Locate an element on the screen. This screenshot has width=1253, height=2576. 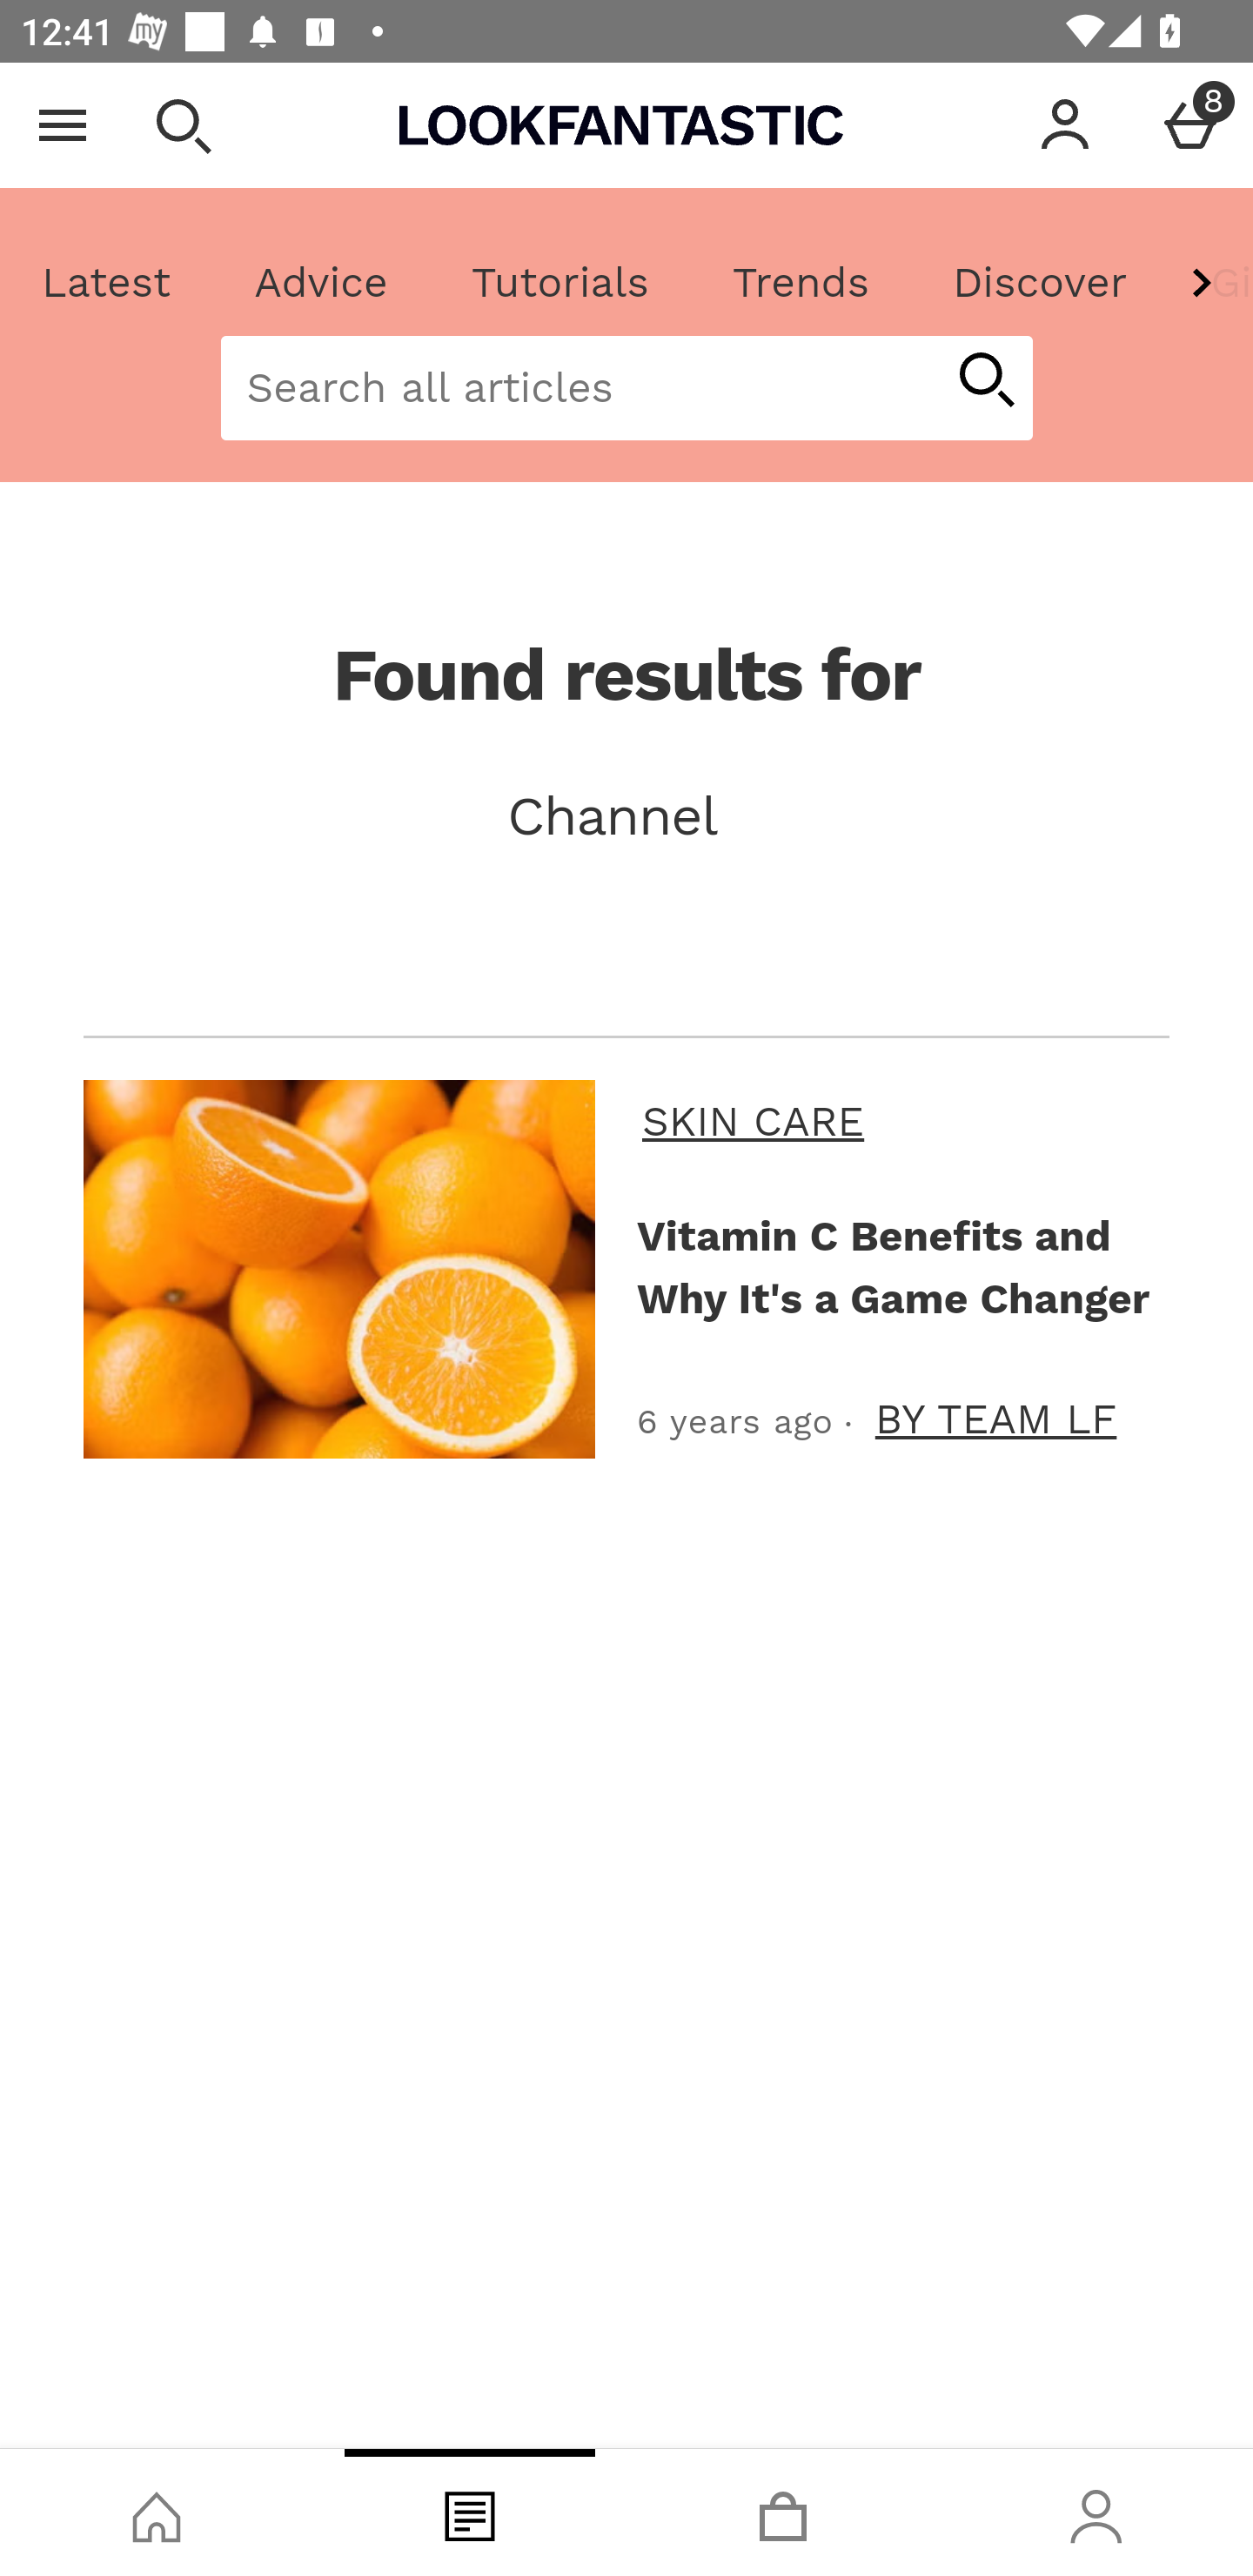
Discover is located at coordinates (1039, 283).